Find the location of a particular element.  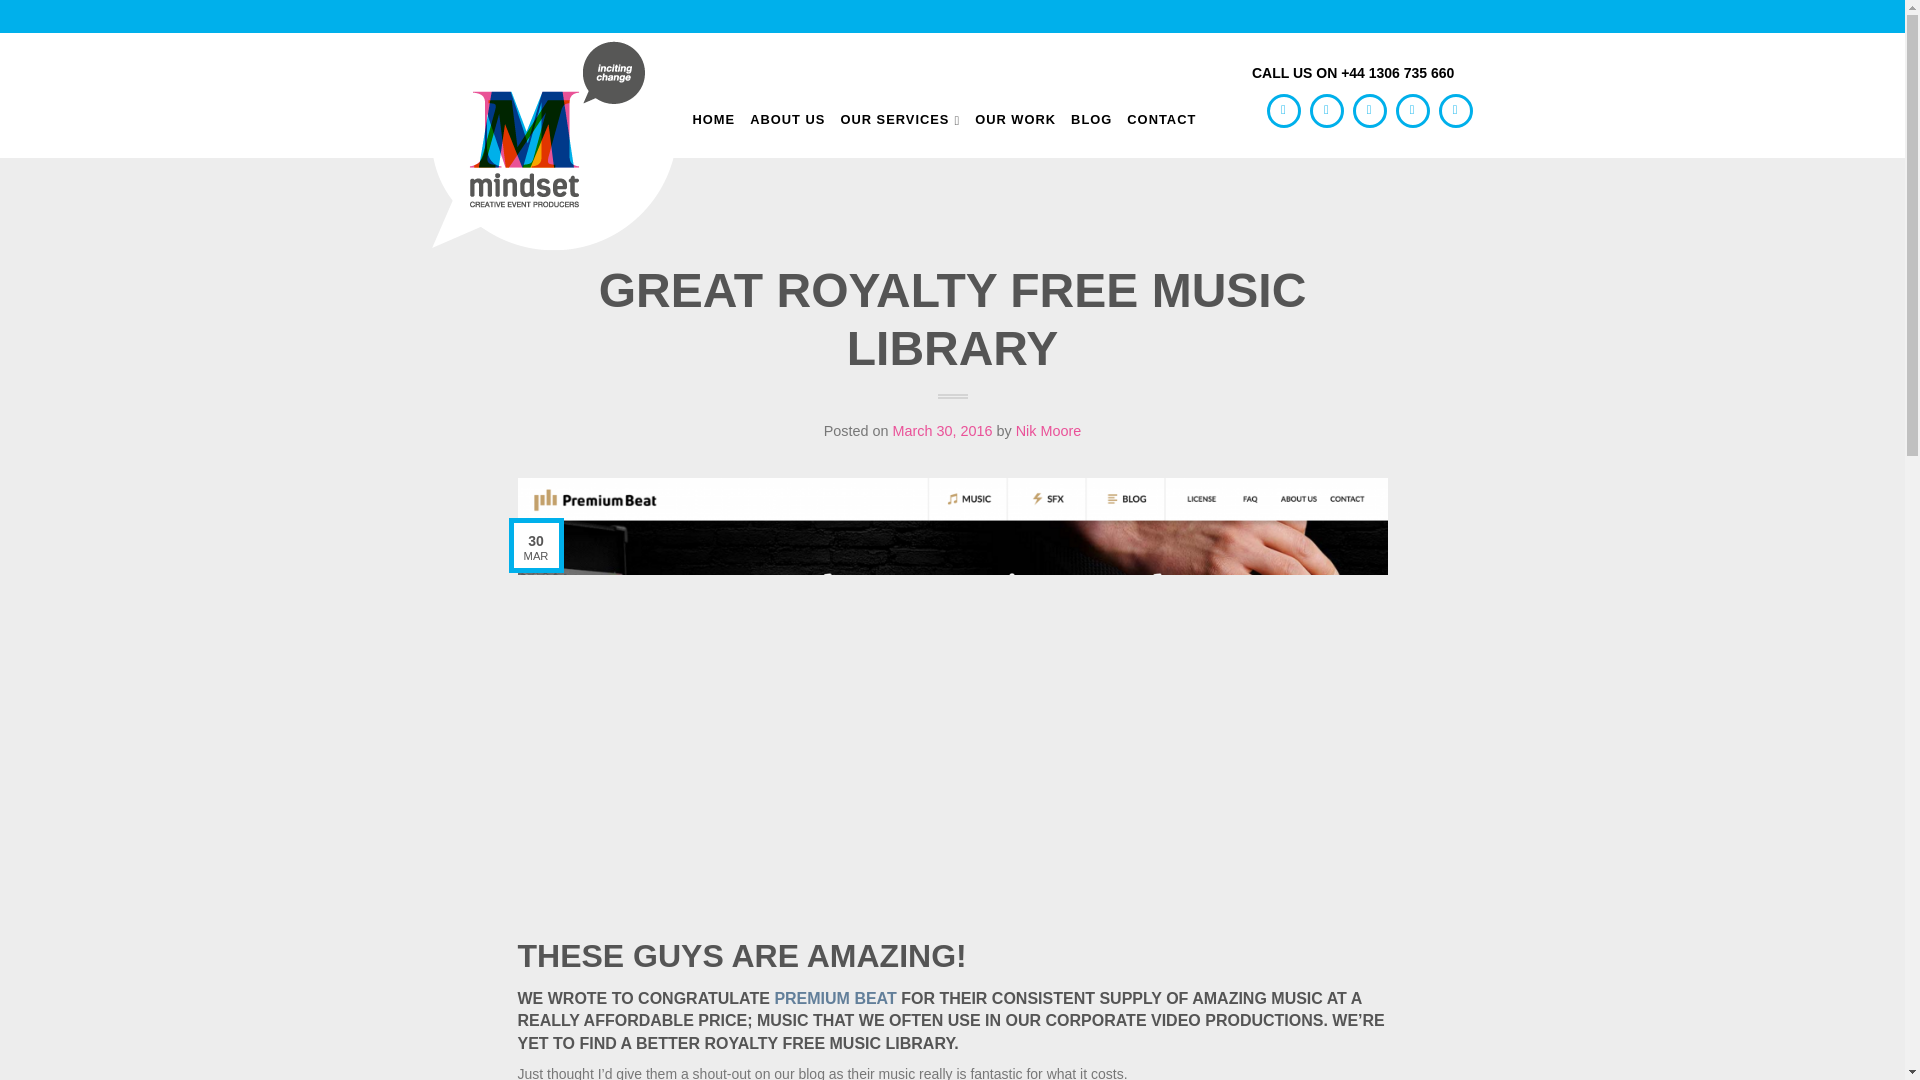

March 30, 2016 is located at coordinates (942, 430).